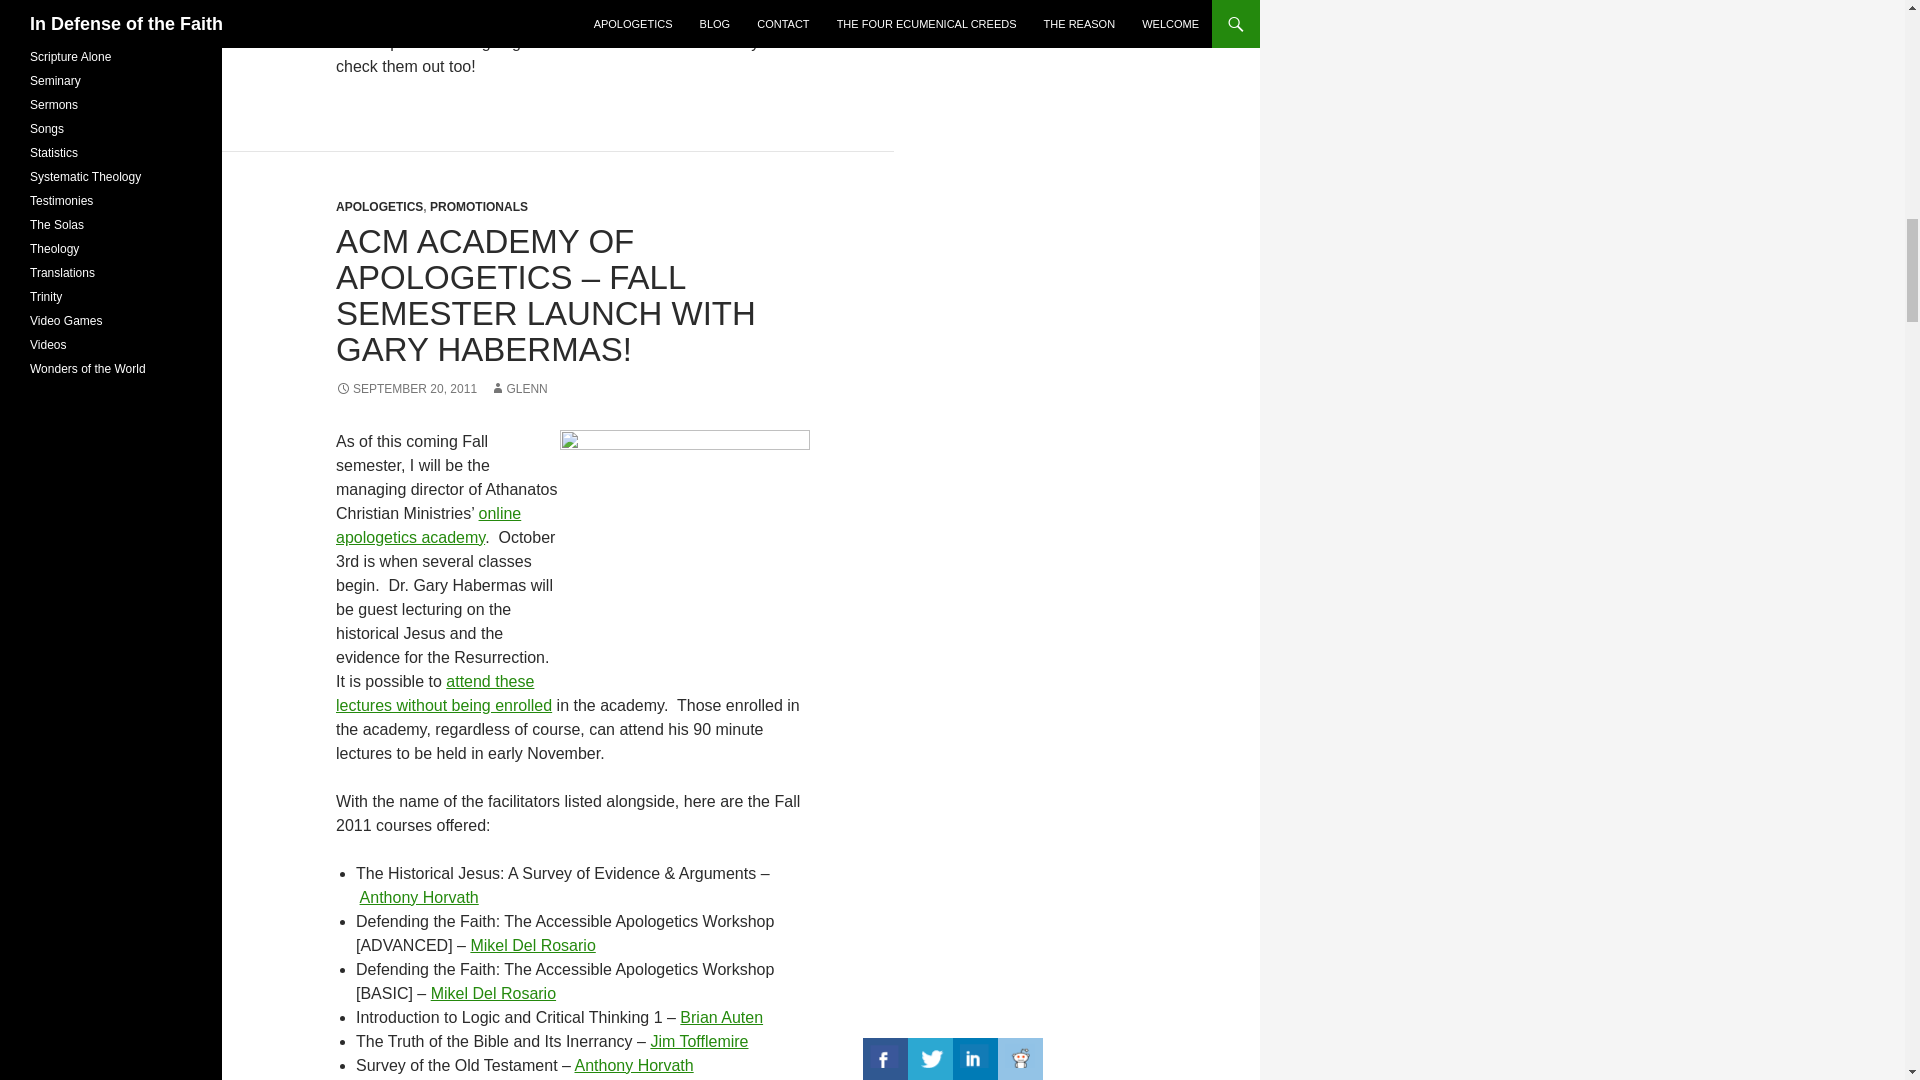  I want to click on Apologetics Guest Lecturer, so click(444, 692).